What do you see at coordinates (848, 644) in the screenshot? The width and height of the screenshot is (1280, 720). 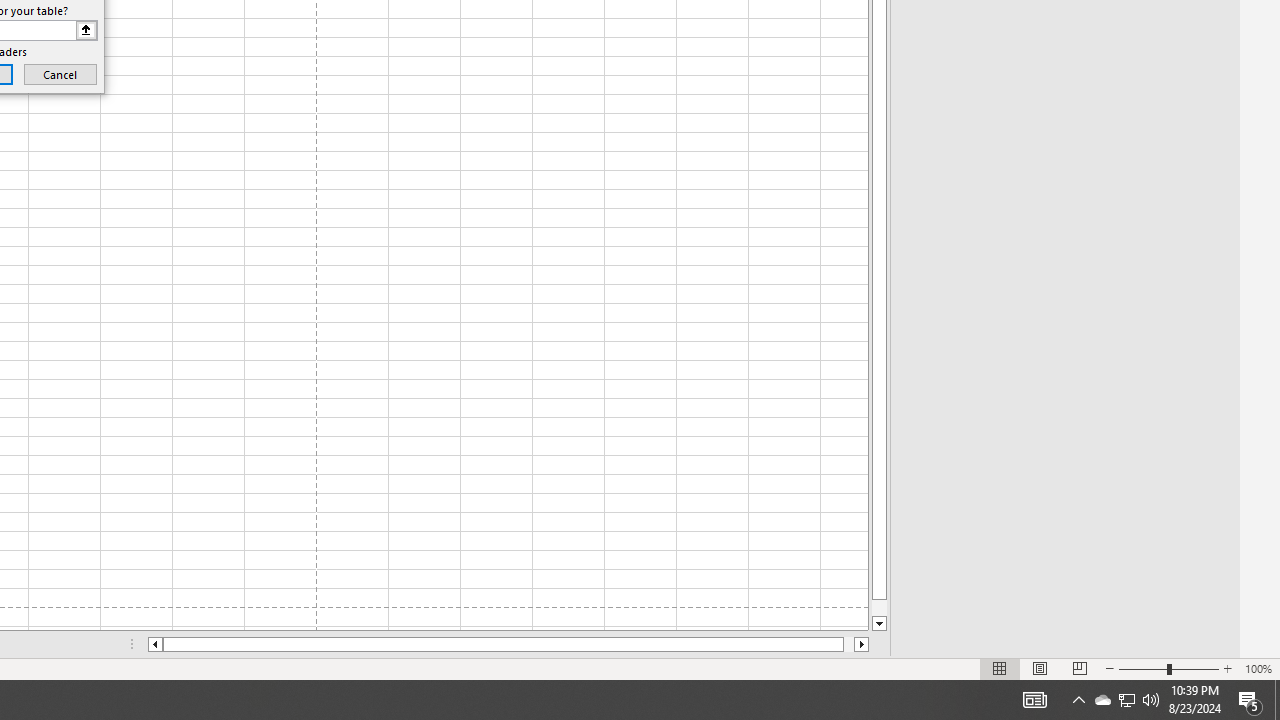 I see `Page right` at bounding box center [848, 644].